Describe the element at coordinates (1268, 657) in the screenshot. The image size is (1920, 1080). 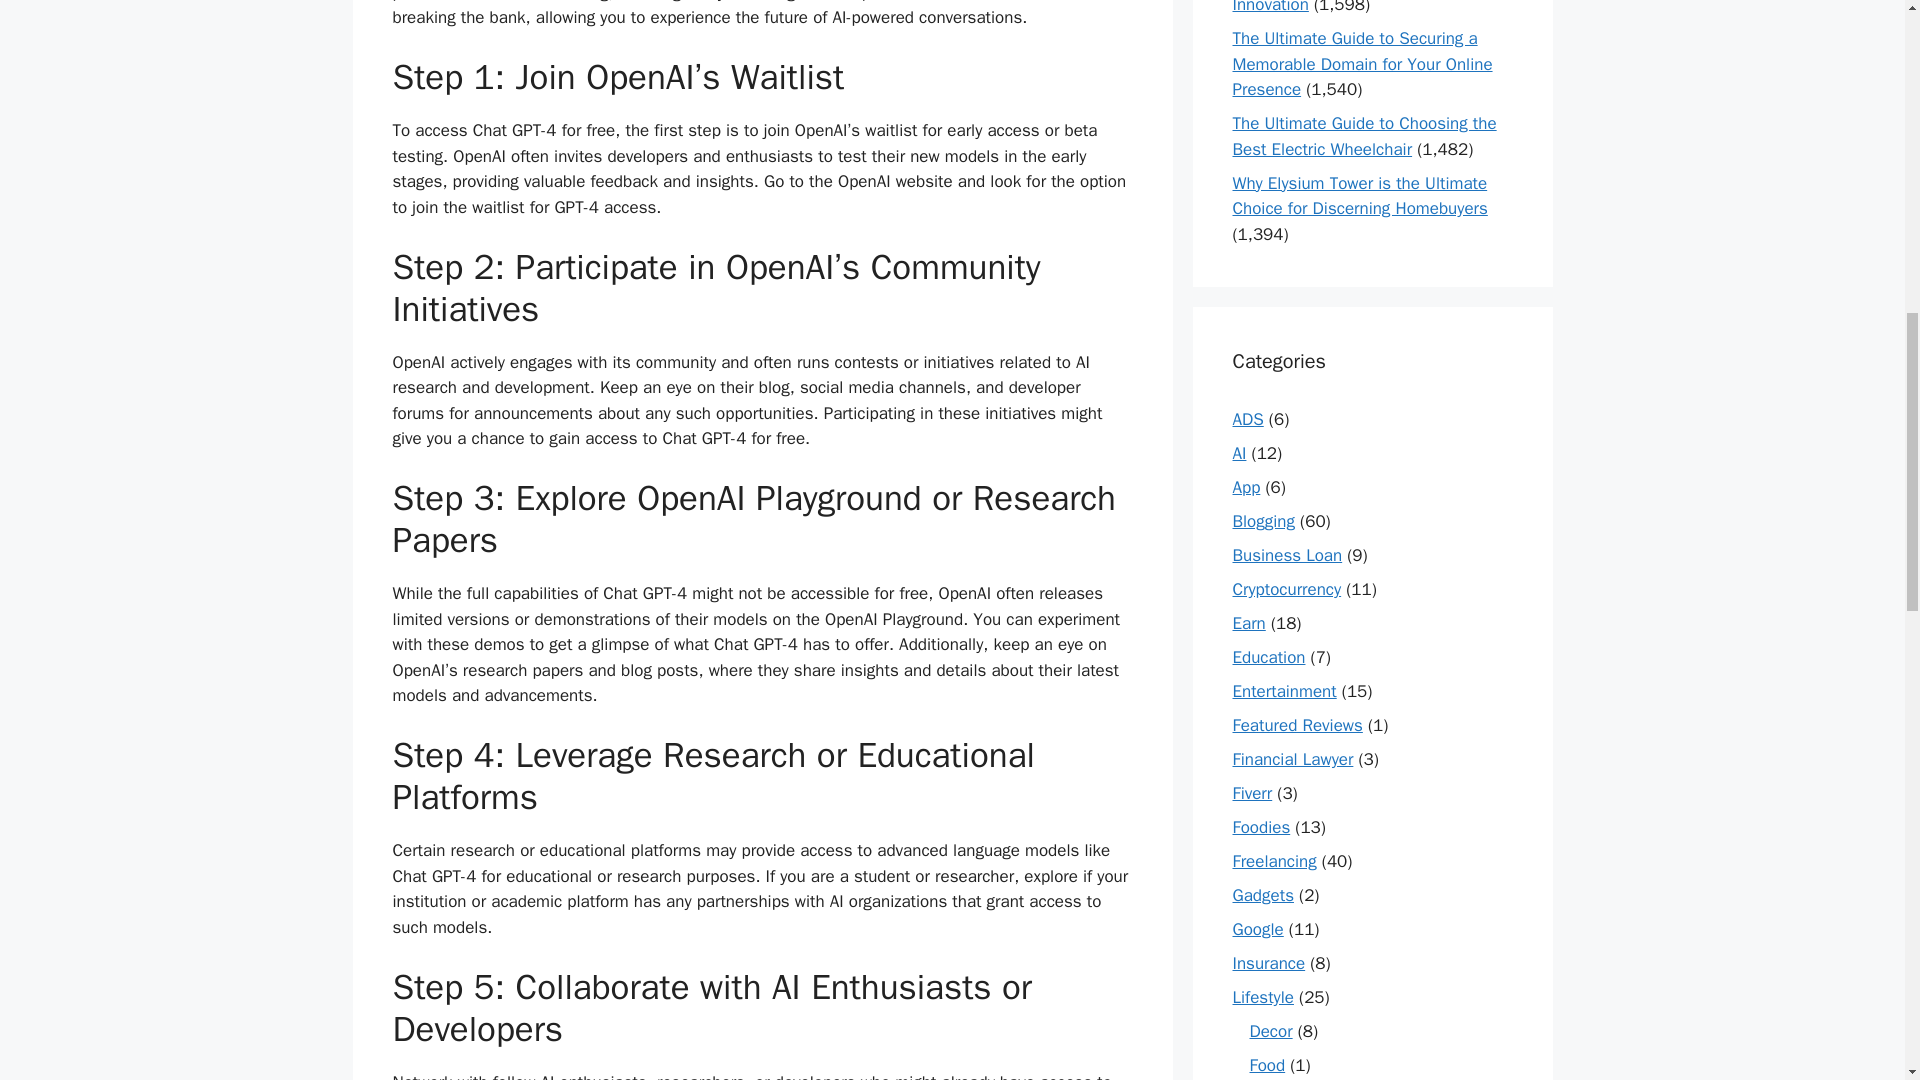
I see `Education` at that location.